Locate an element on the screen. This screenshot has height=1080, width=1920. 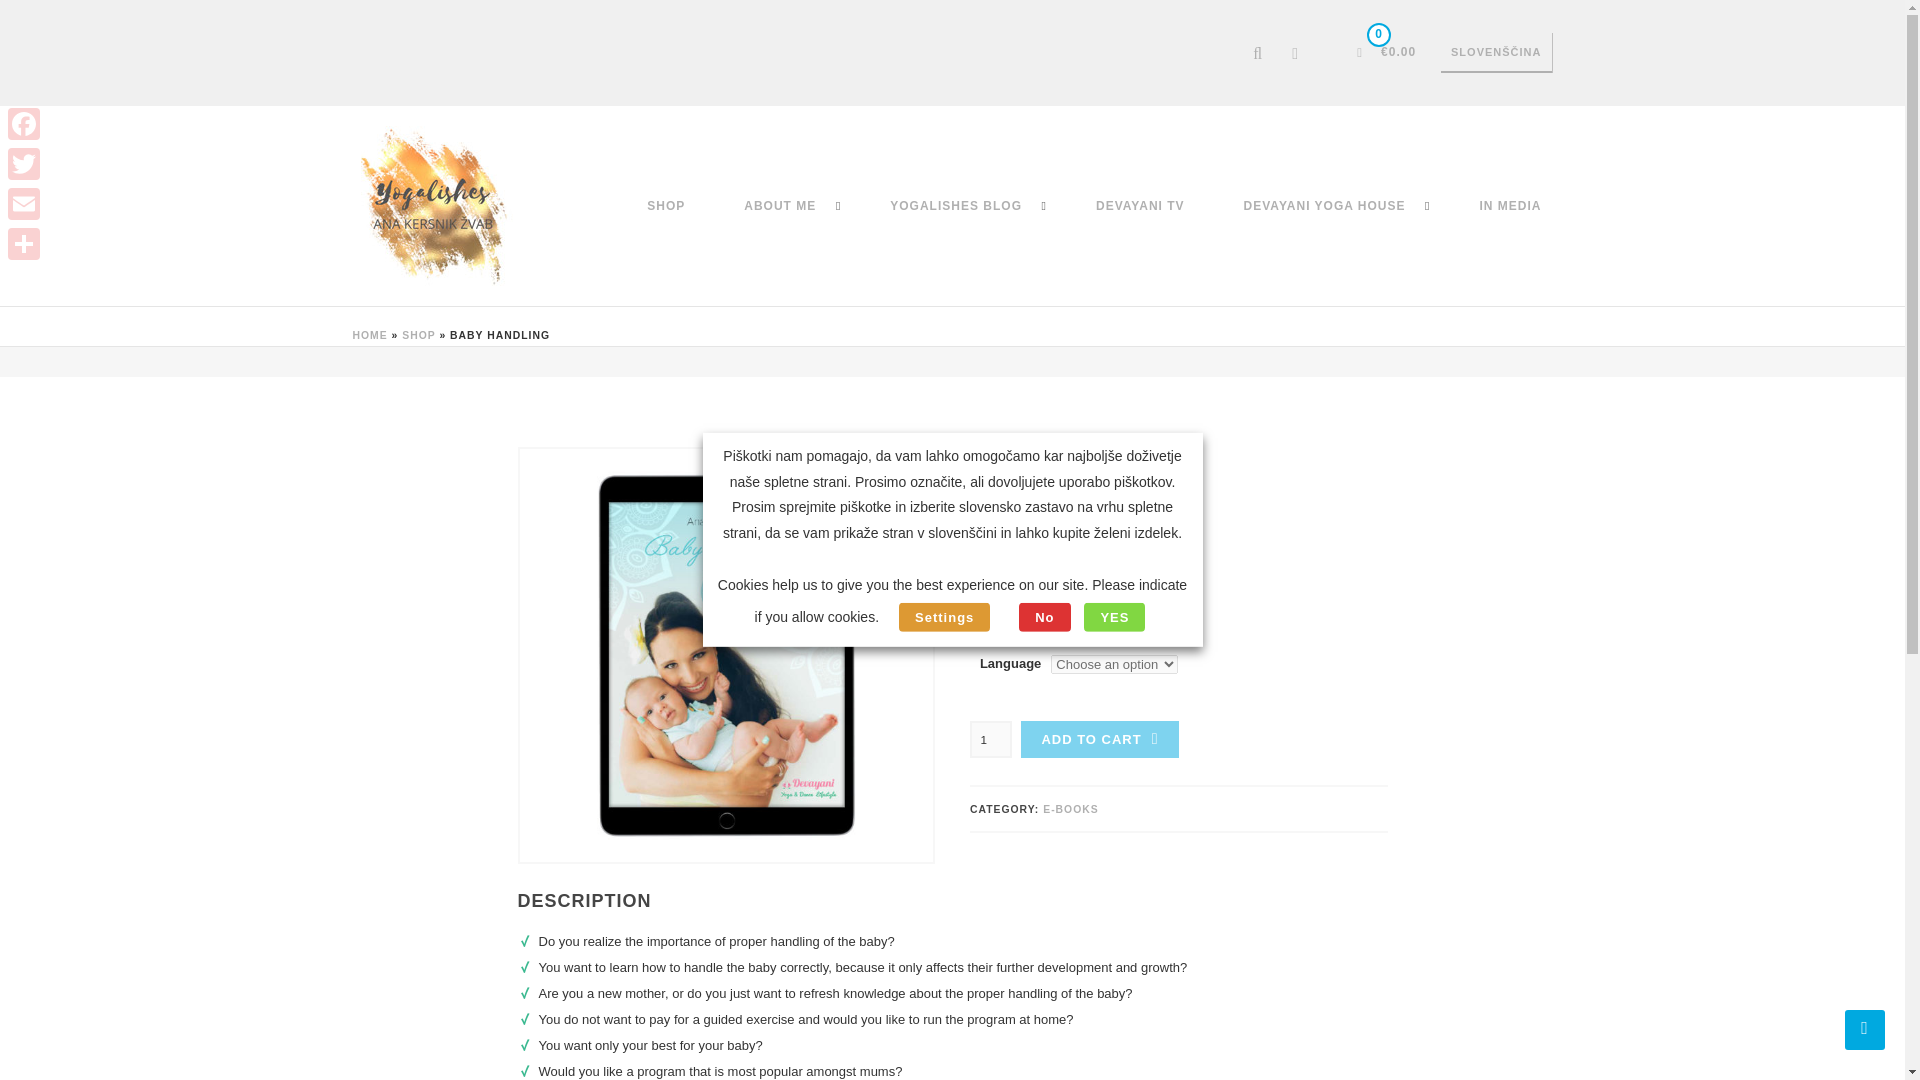
YOGALISHES BLOG is located at coordinates (956, 204).